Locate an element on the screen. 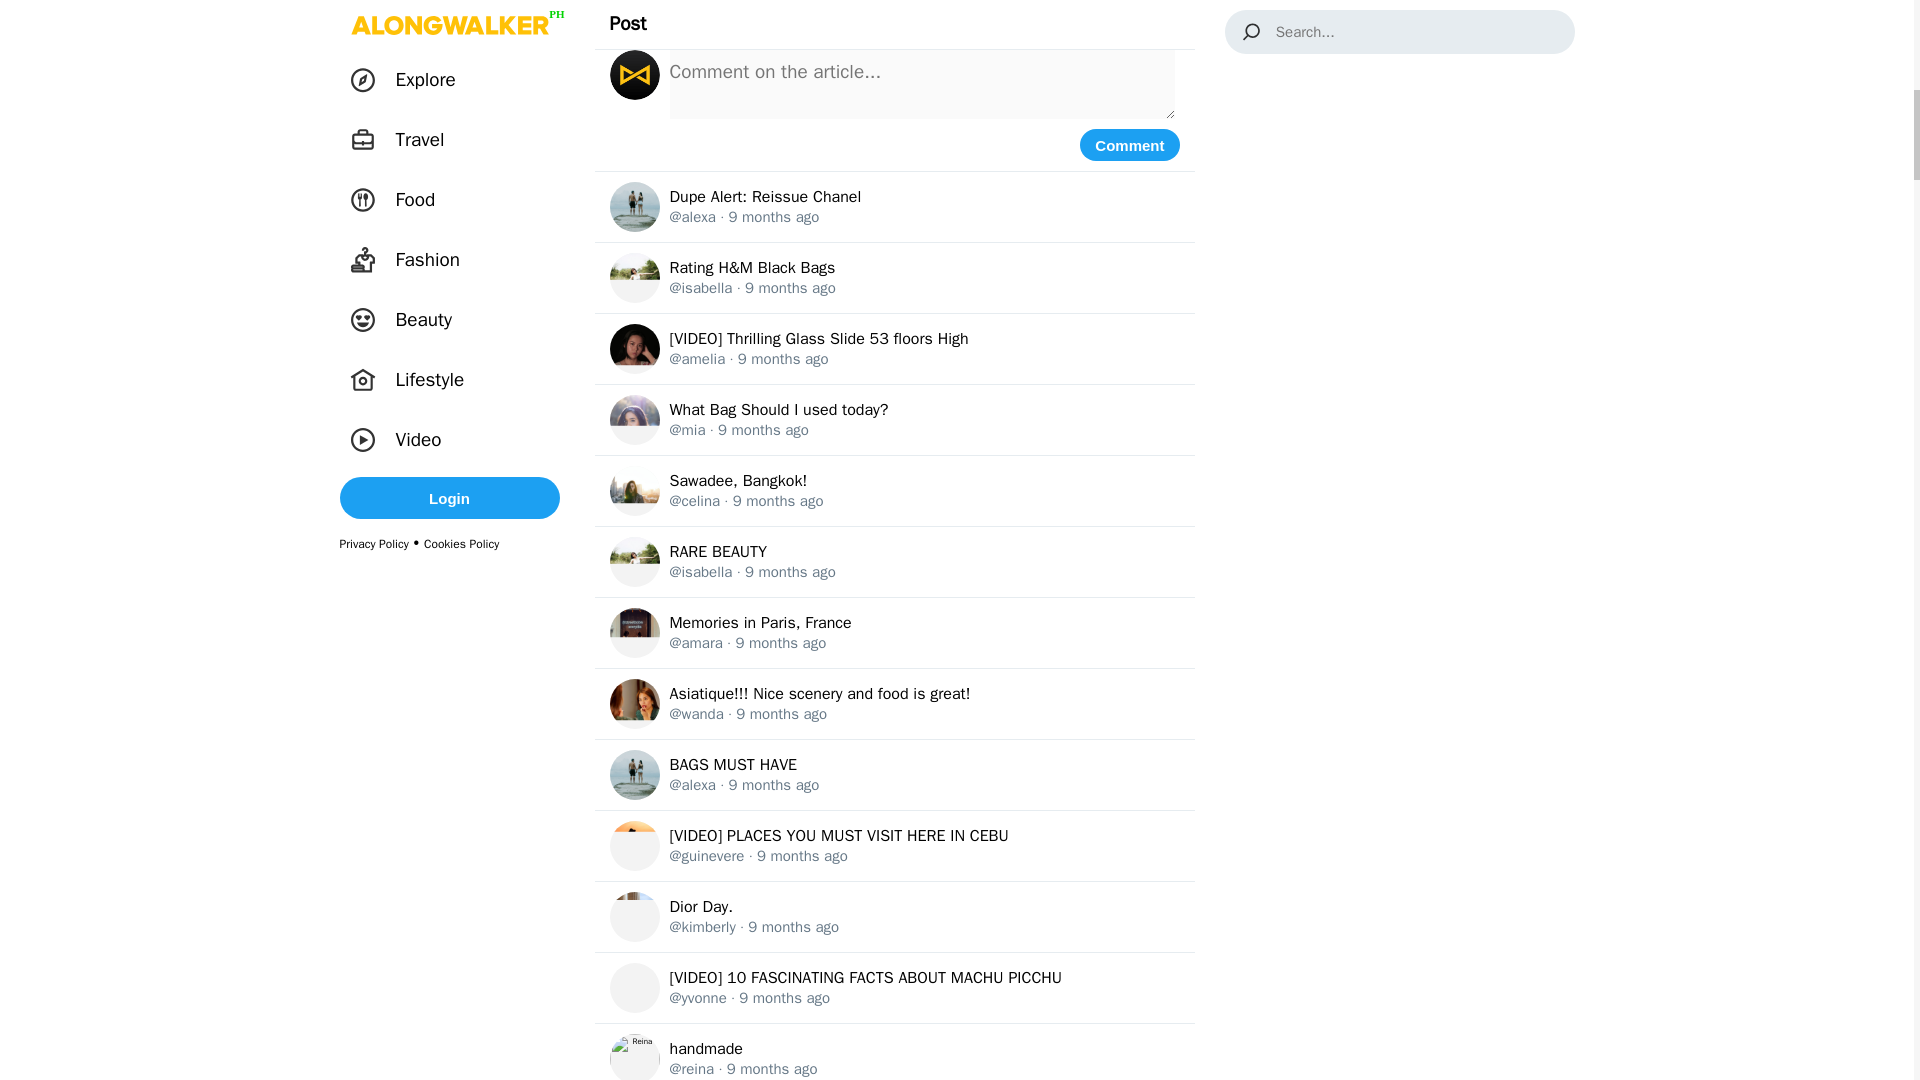  RARE BEAUTY is located at coordinates (719, 552).